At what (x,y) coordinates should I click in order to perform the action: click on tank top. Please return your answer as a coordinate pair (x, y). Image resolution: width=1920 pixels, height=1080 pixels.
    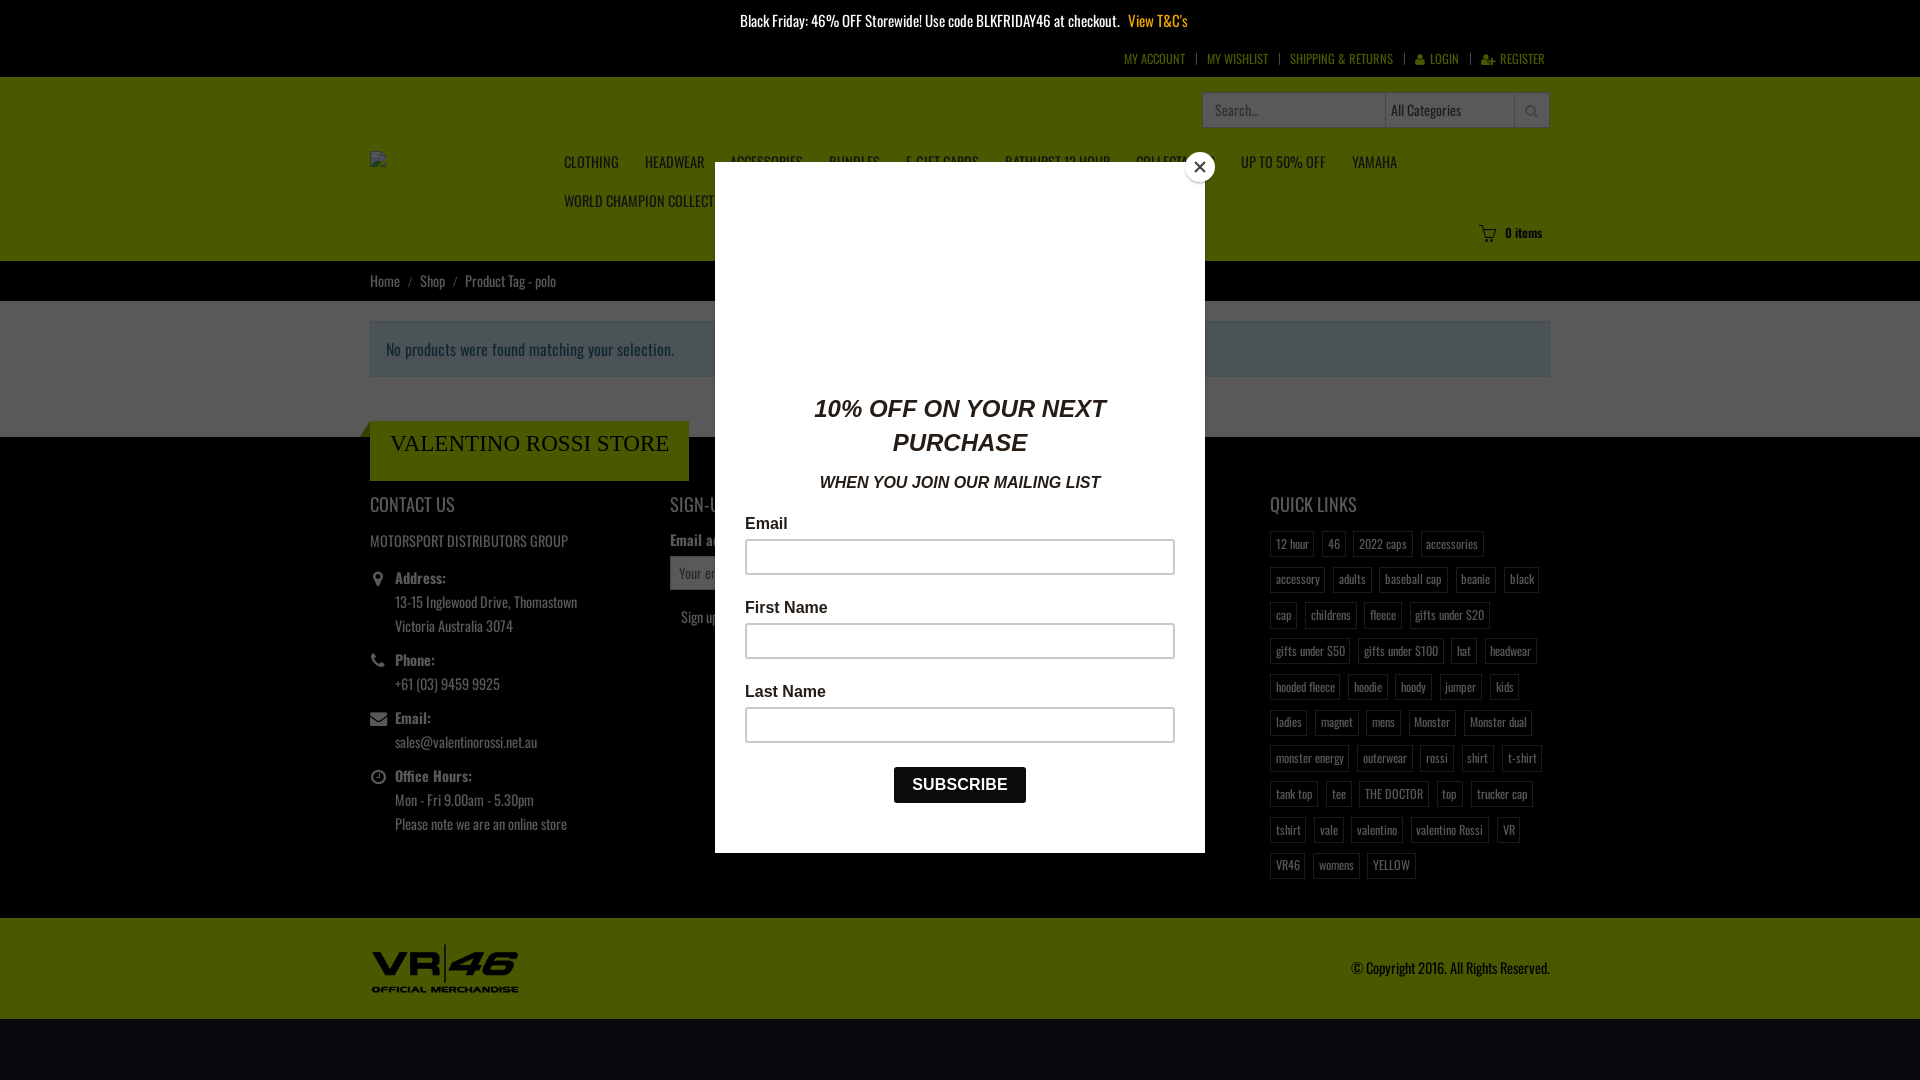
    Looking at the image, I should click on (1294, 794).